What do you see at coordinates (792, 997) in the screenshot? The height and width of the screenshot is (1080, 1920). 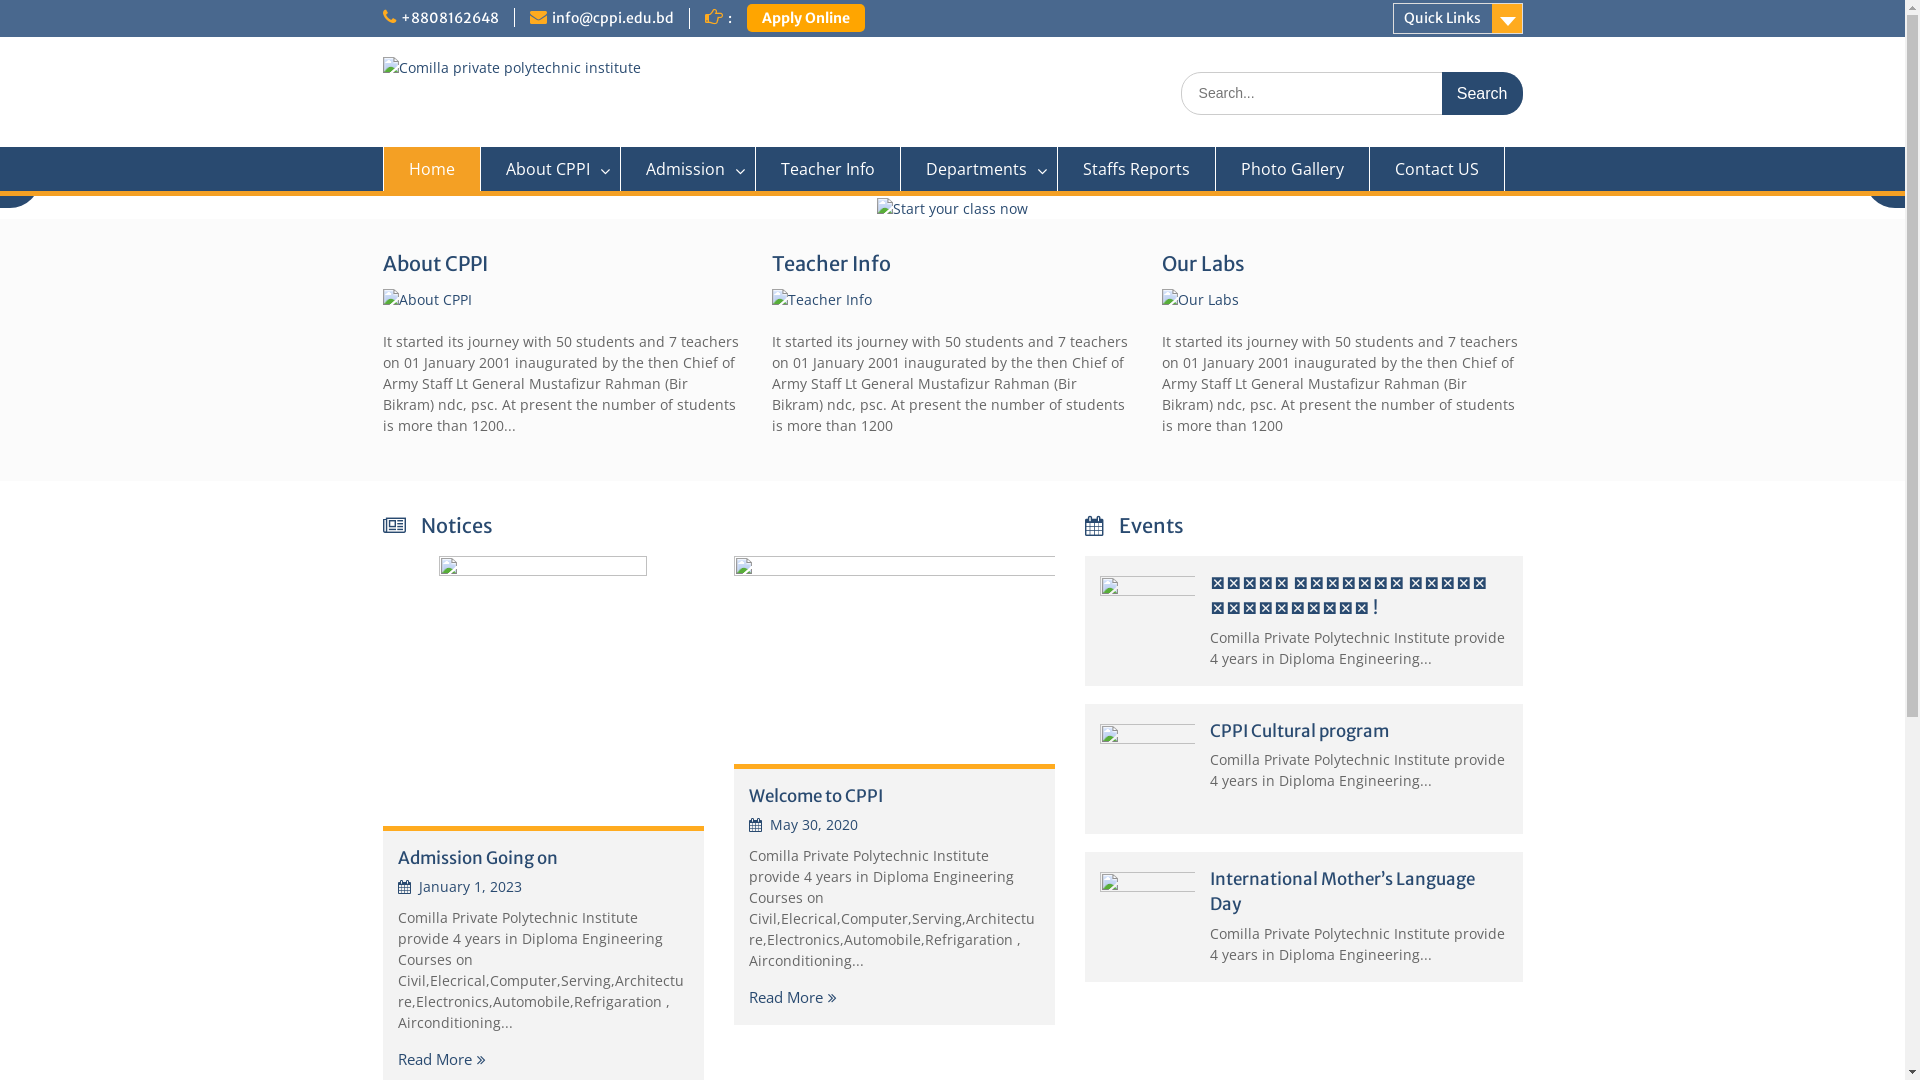 I see `Read More` at bounding box center [792, 997].